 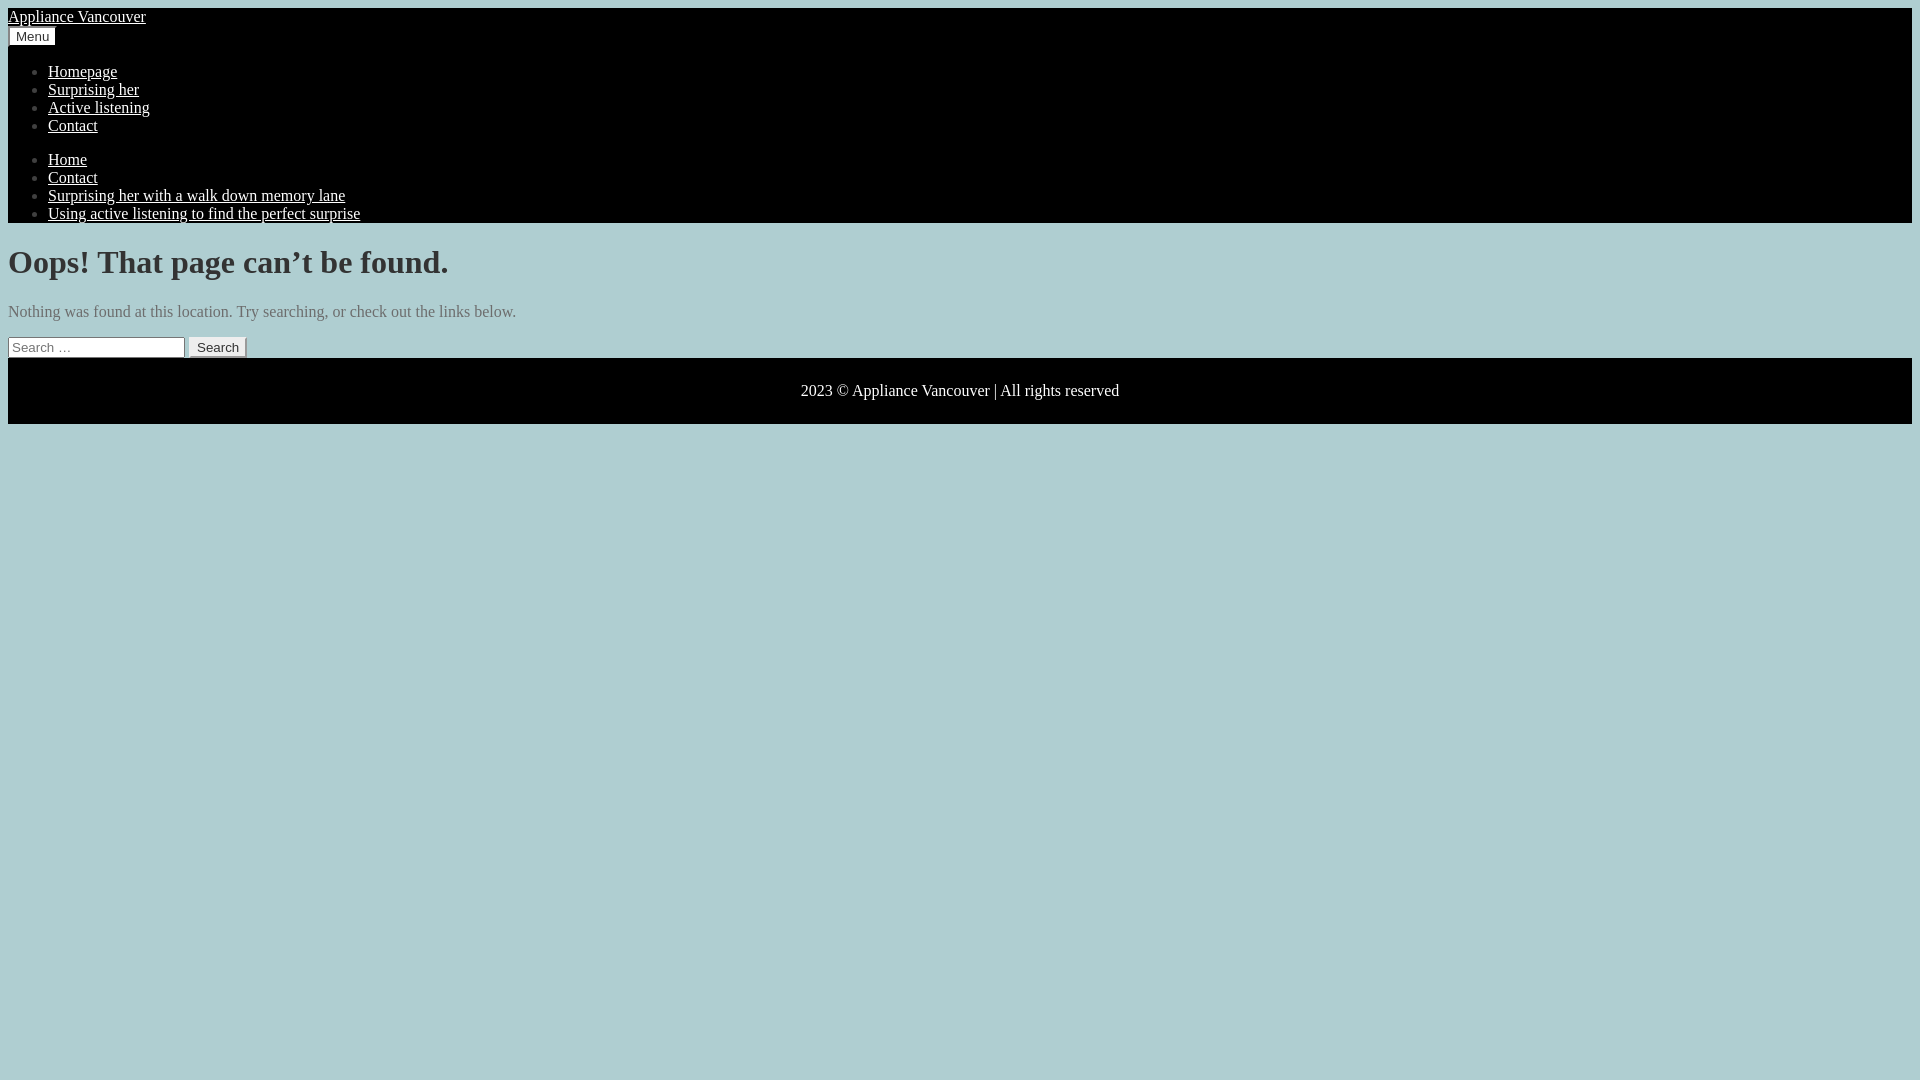 I want to click on Contact, so click(x=73, y=178).